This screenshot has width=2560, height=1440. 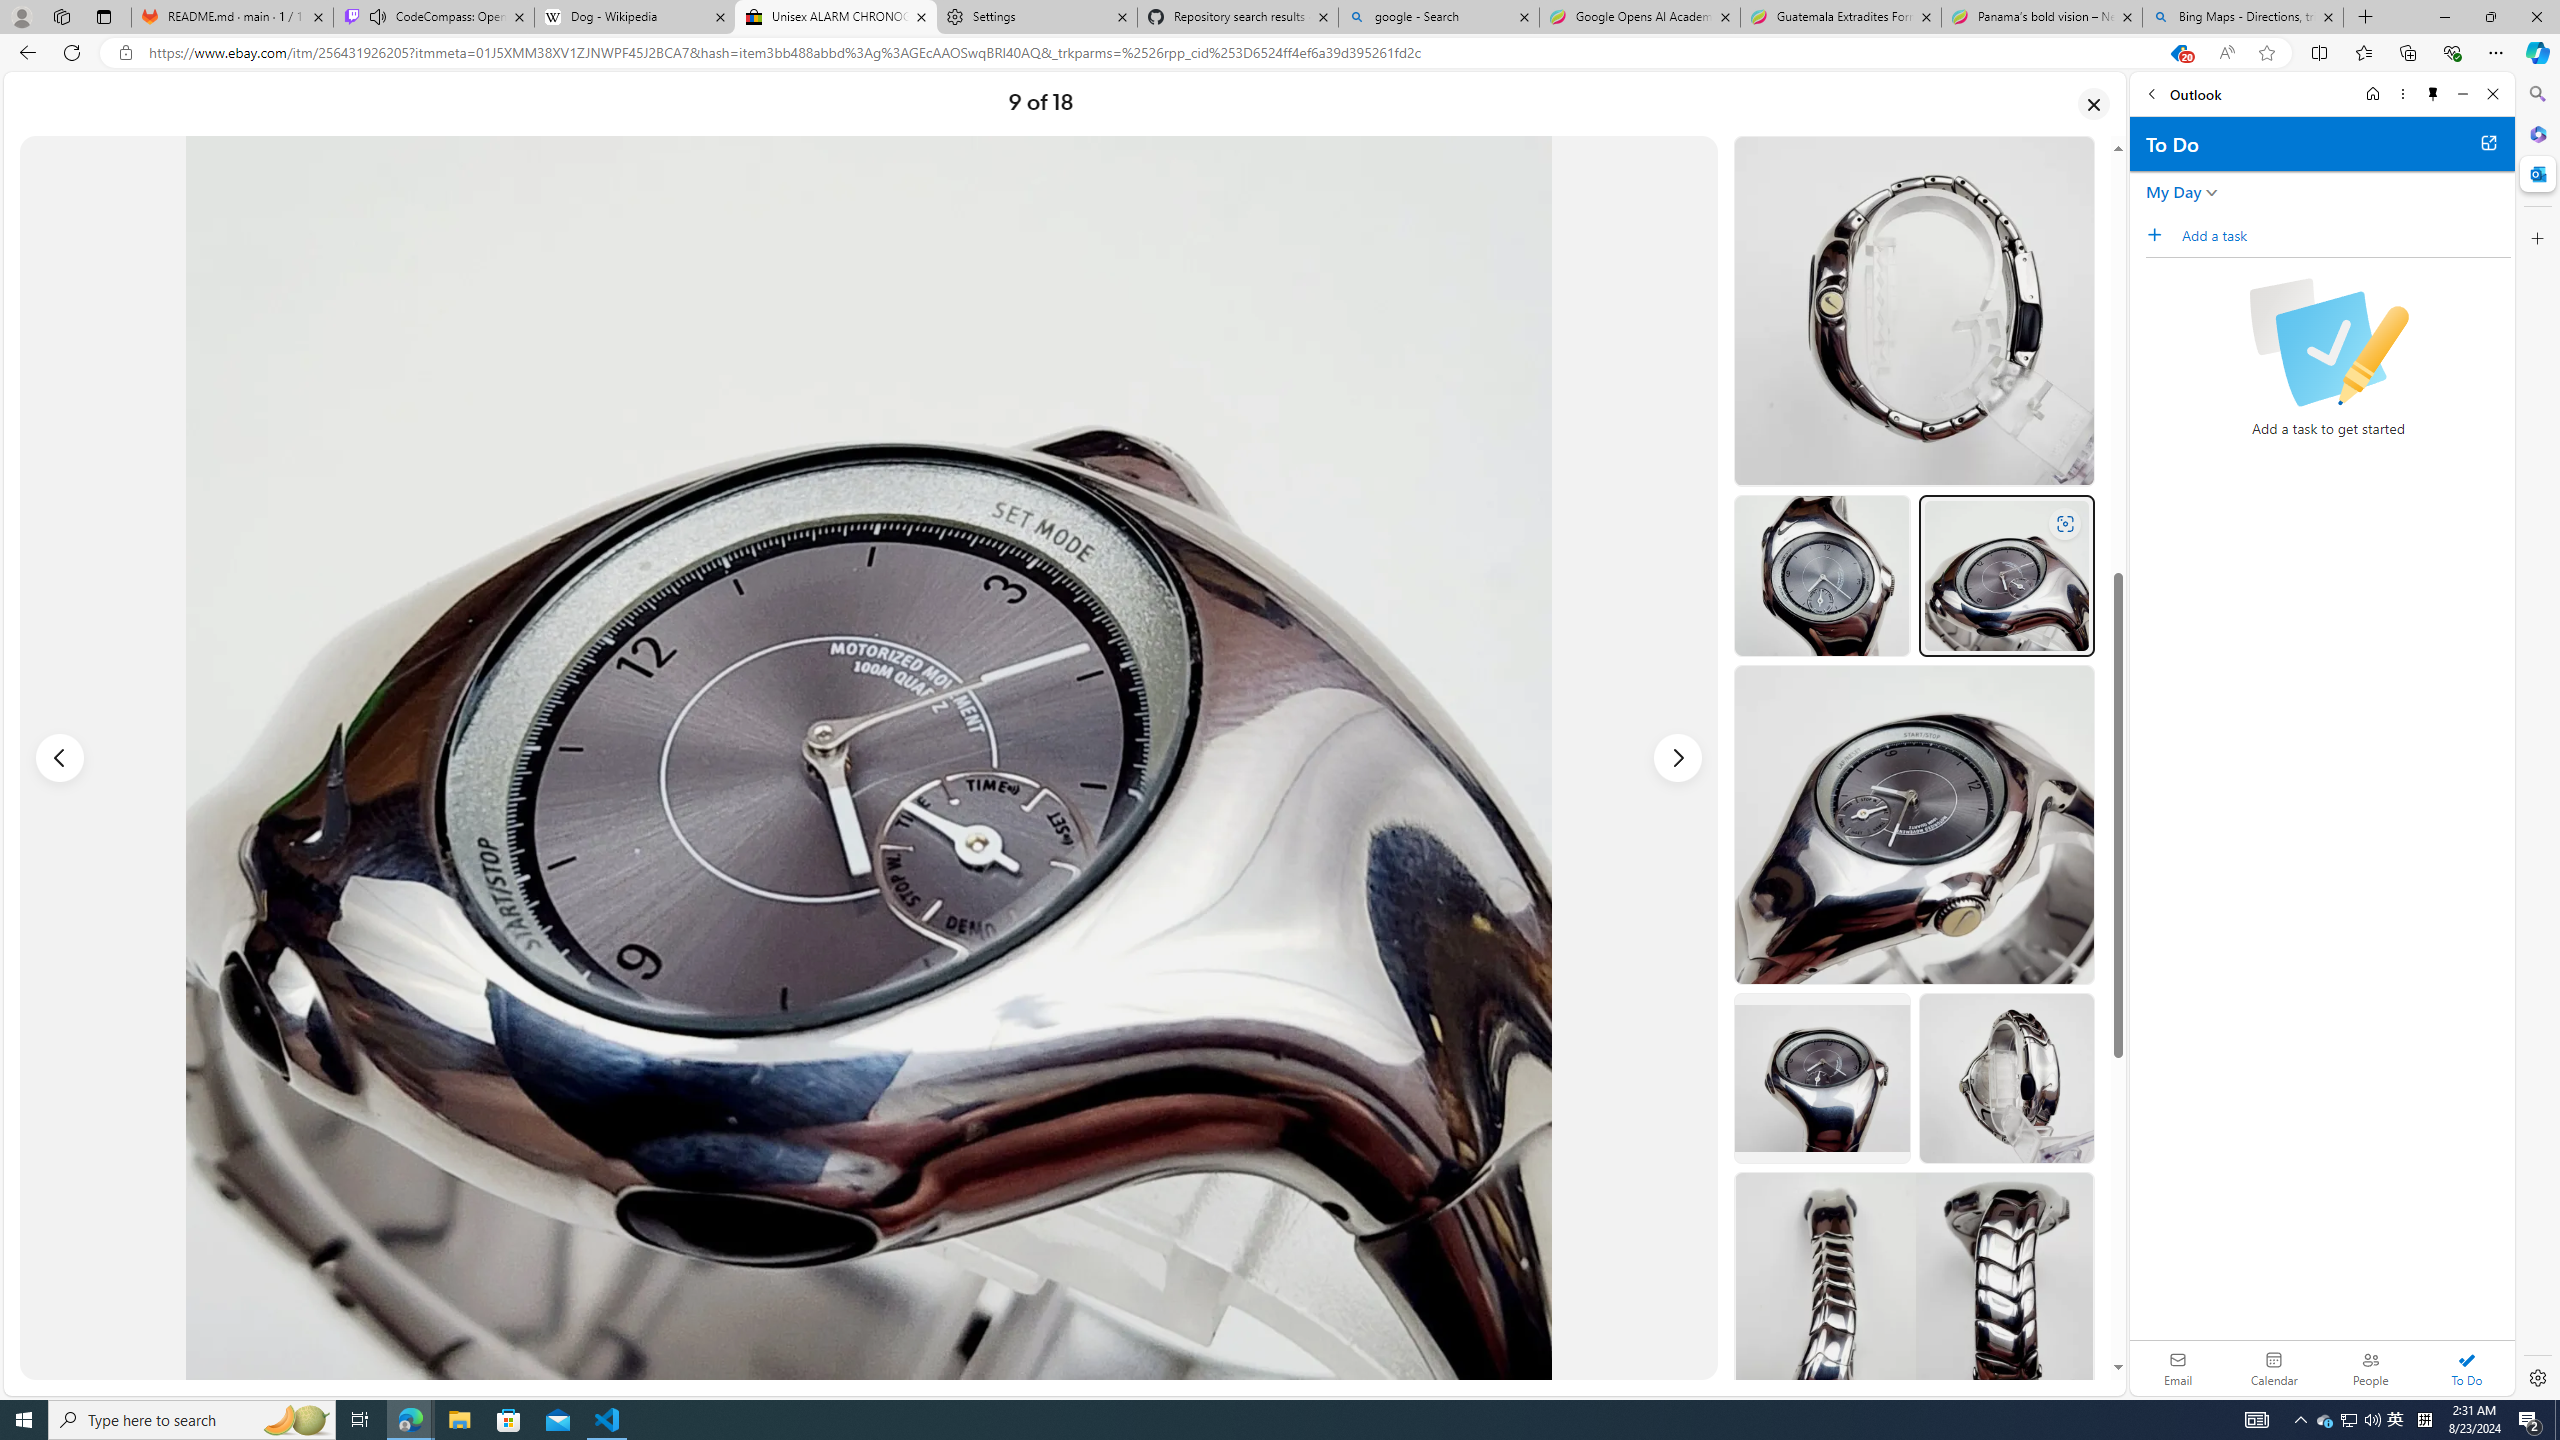 I want to click on Calendar. Date today is 22, so click(x=2274, y=1368).